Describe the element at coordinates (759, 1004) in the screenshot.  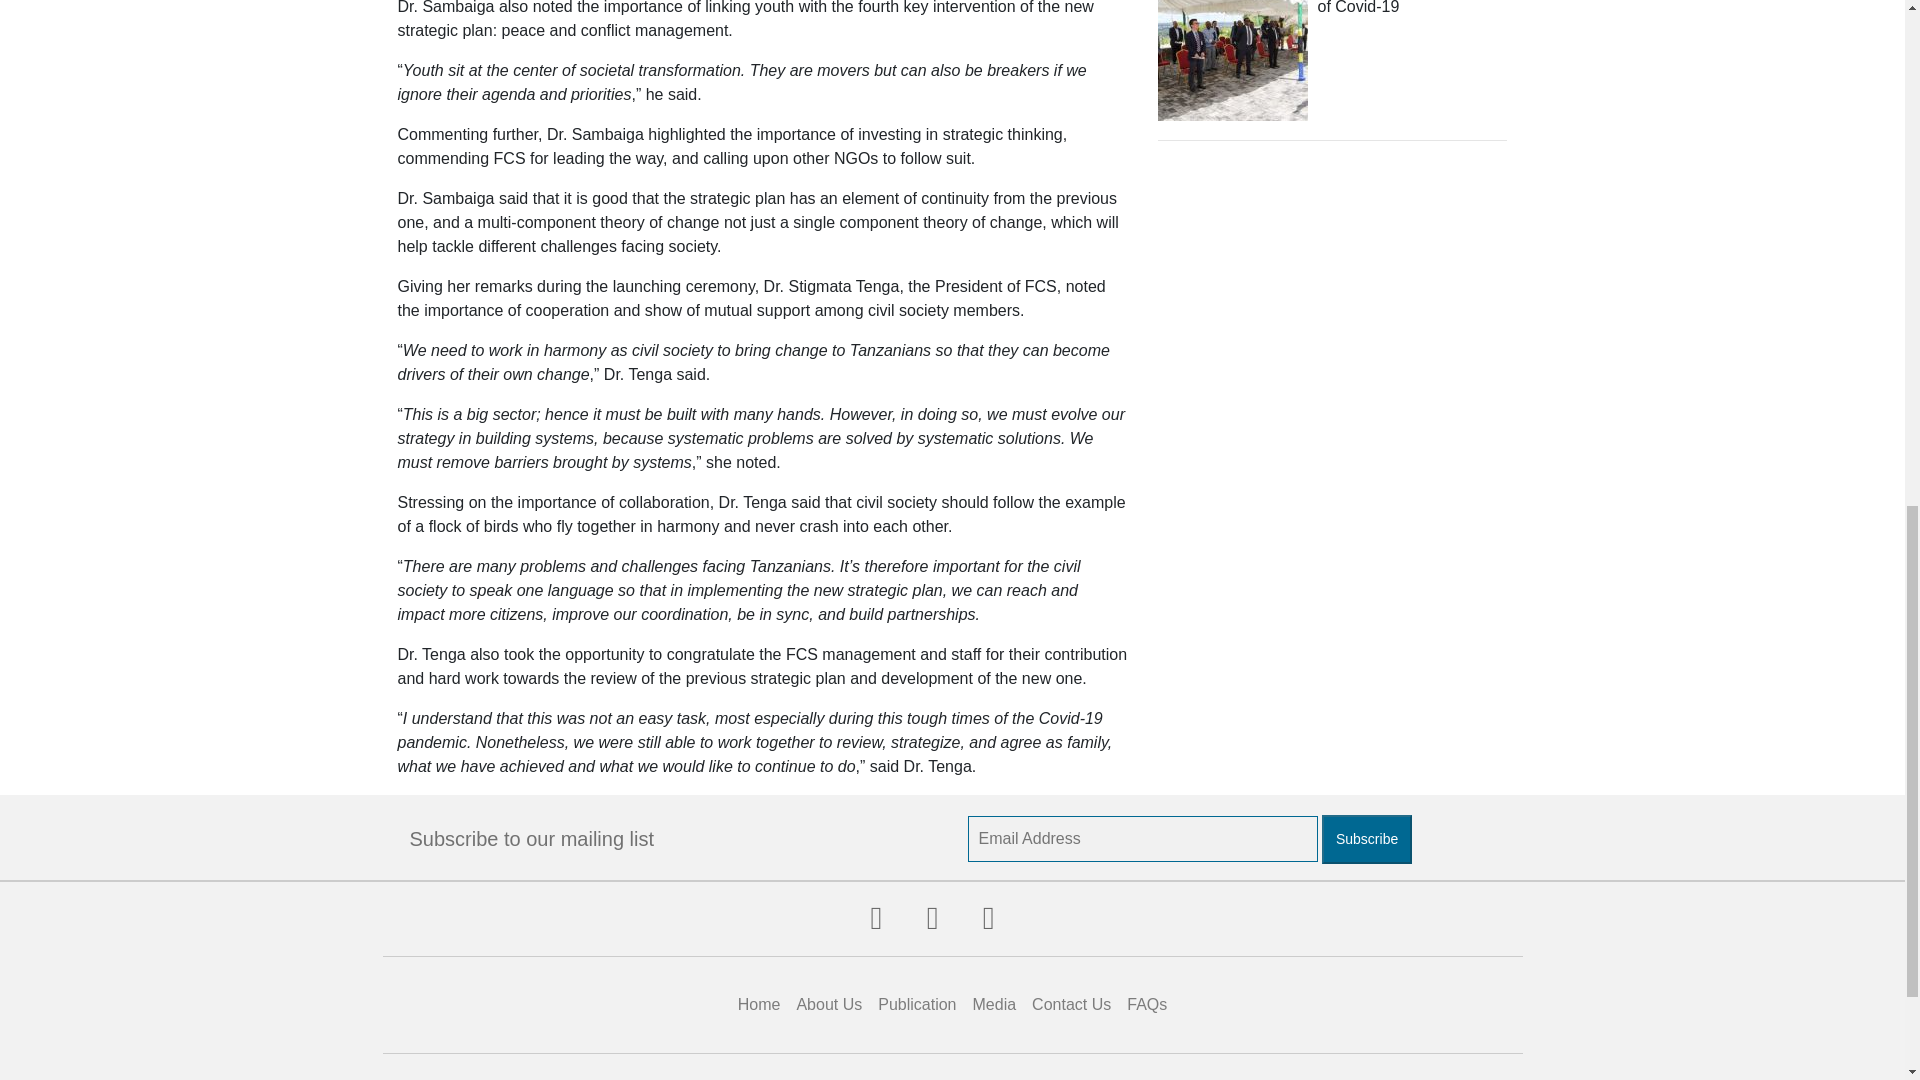
I see `Home` at that location.